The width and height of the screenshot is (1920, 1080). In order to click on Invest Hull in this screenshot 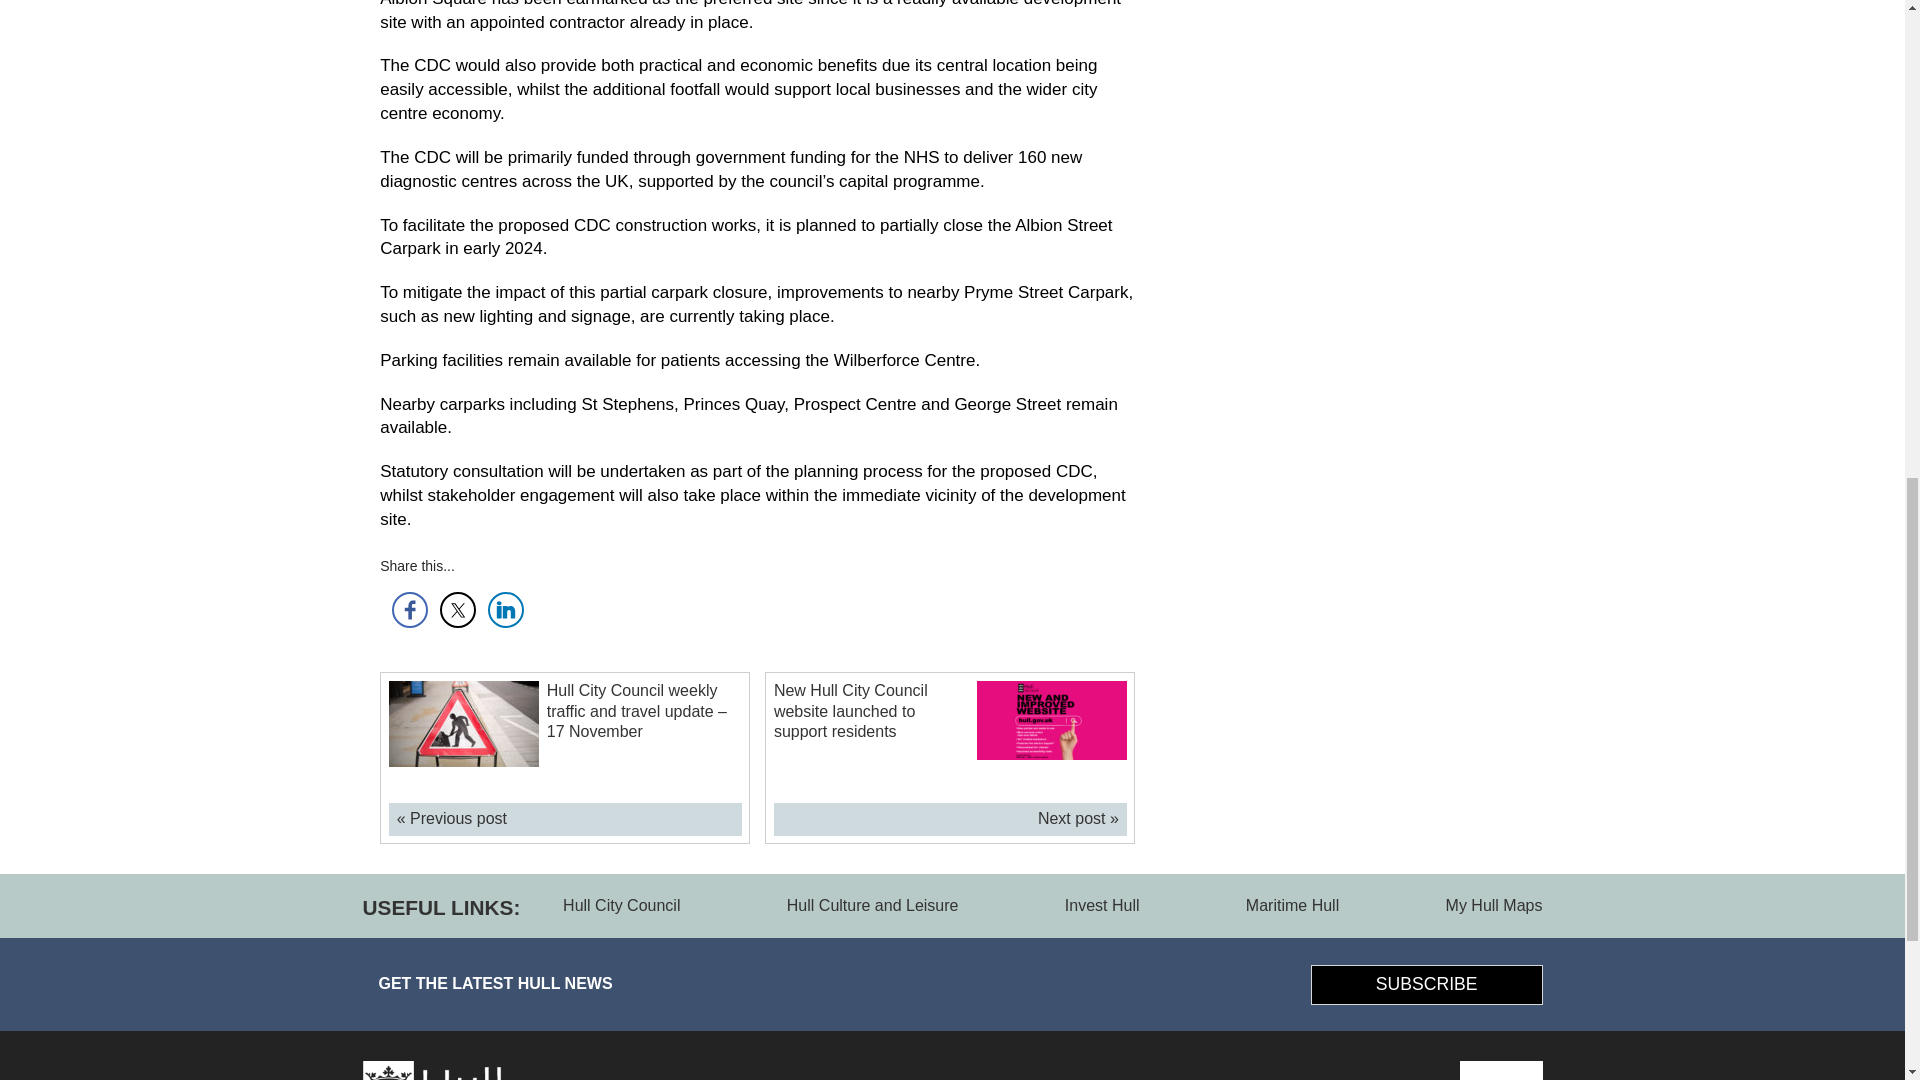, I will do `click(1102, 905)`.